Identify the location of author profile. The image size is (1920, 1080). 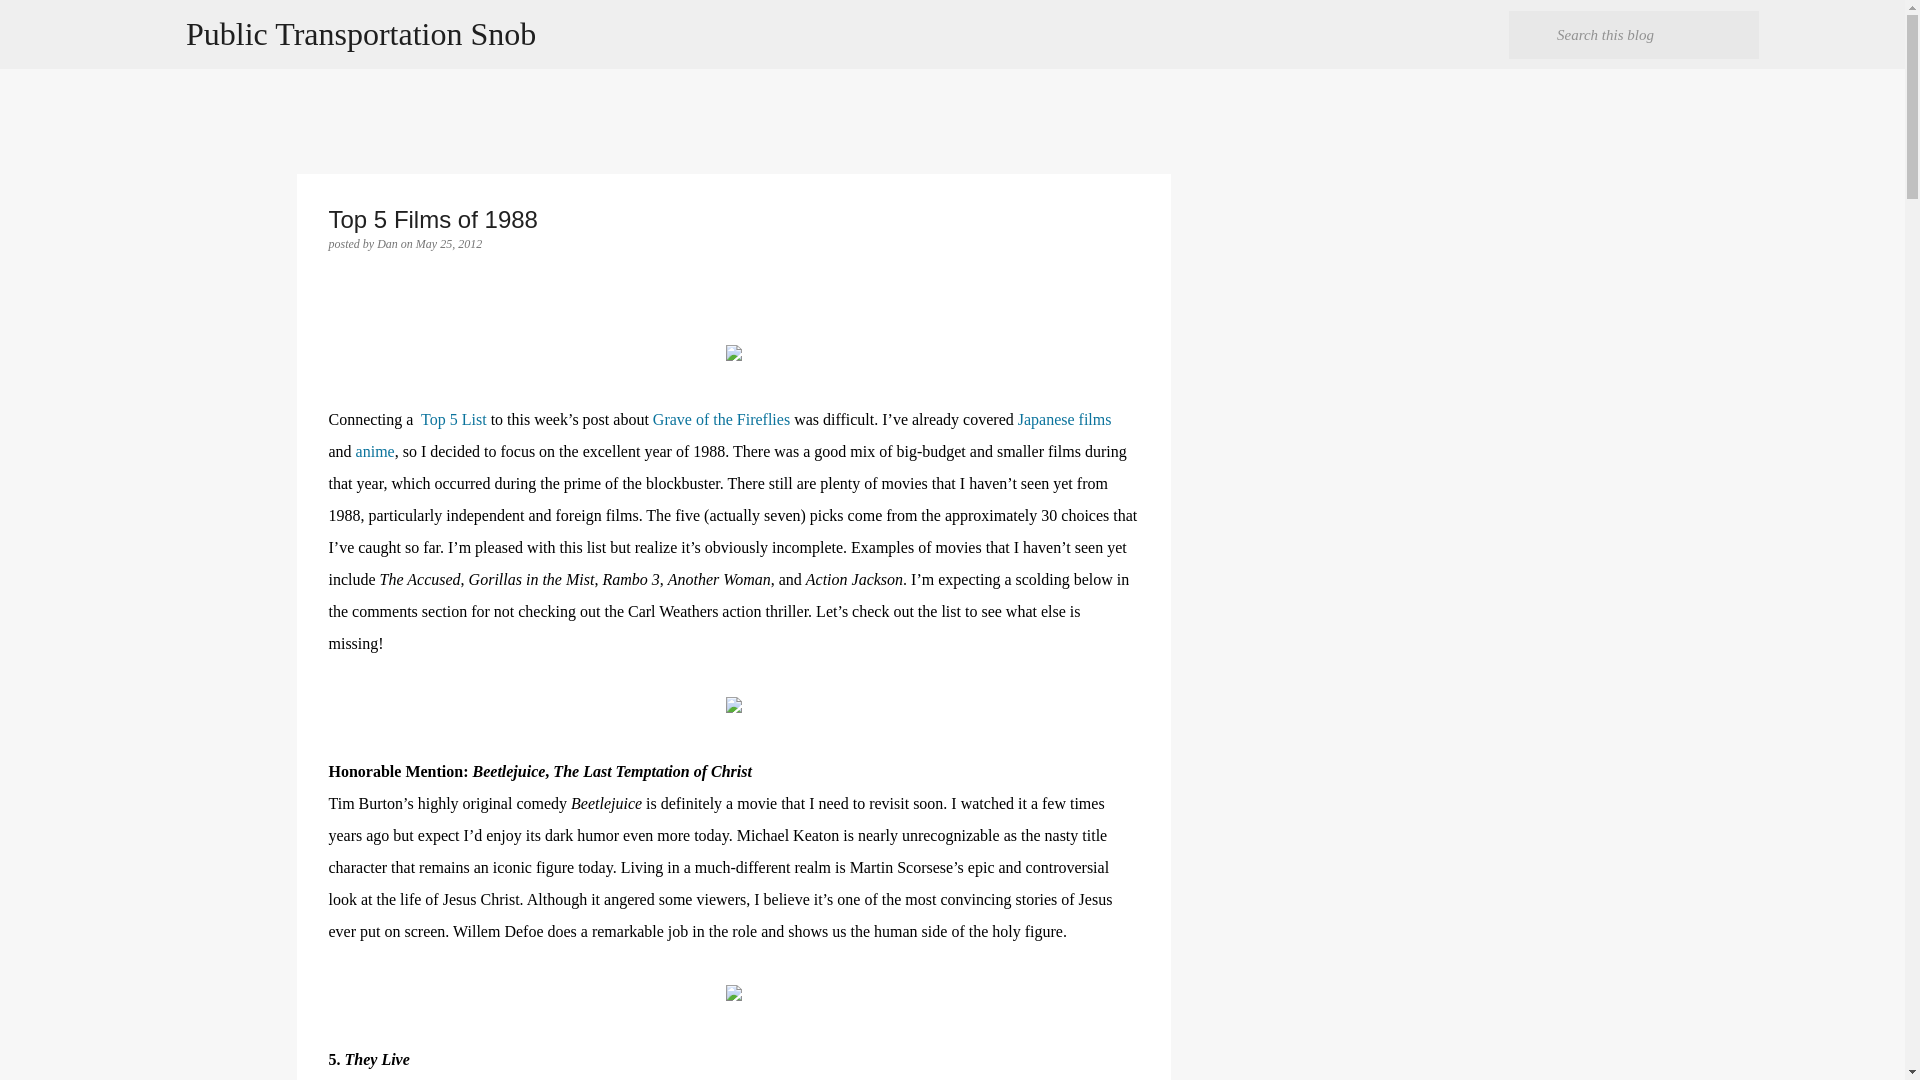
(388, 243).